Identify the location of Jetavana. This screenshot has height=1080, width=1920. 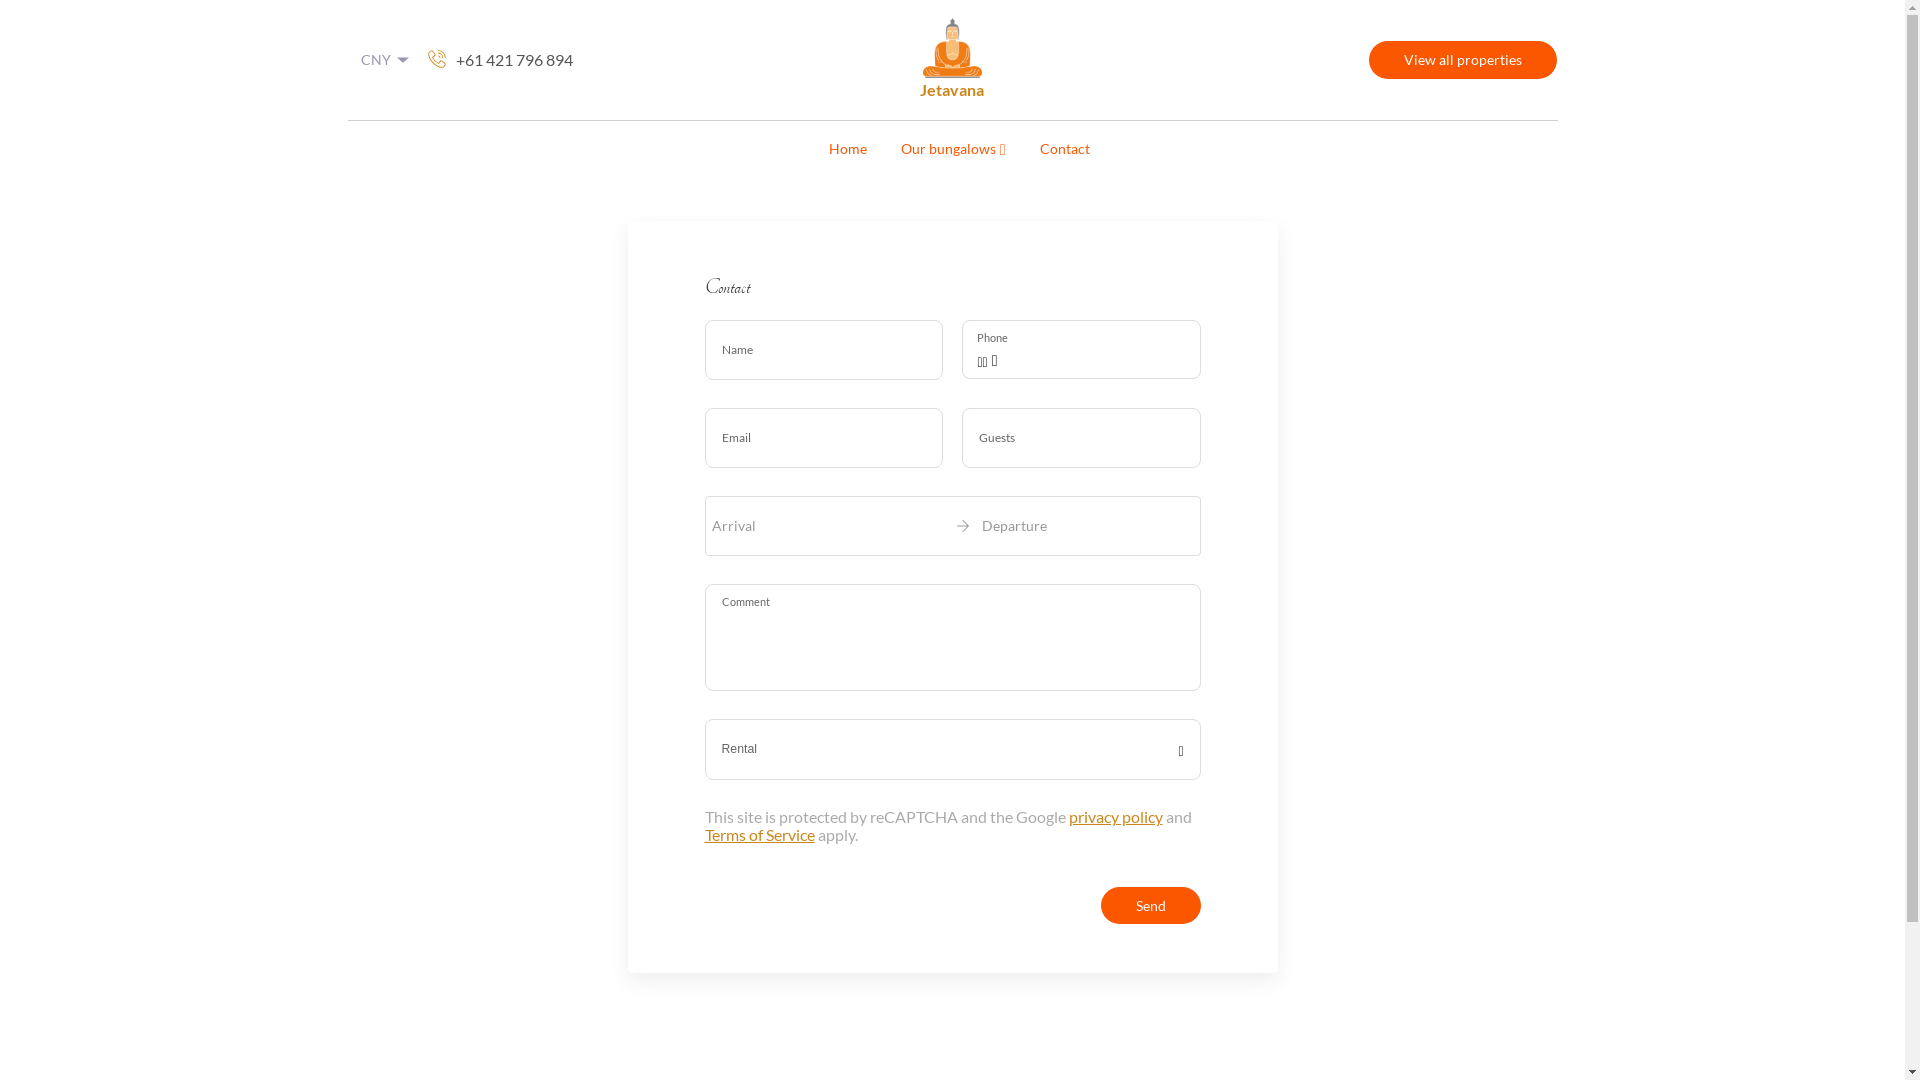
(952, 60).